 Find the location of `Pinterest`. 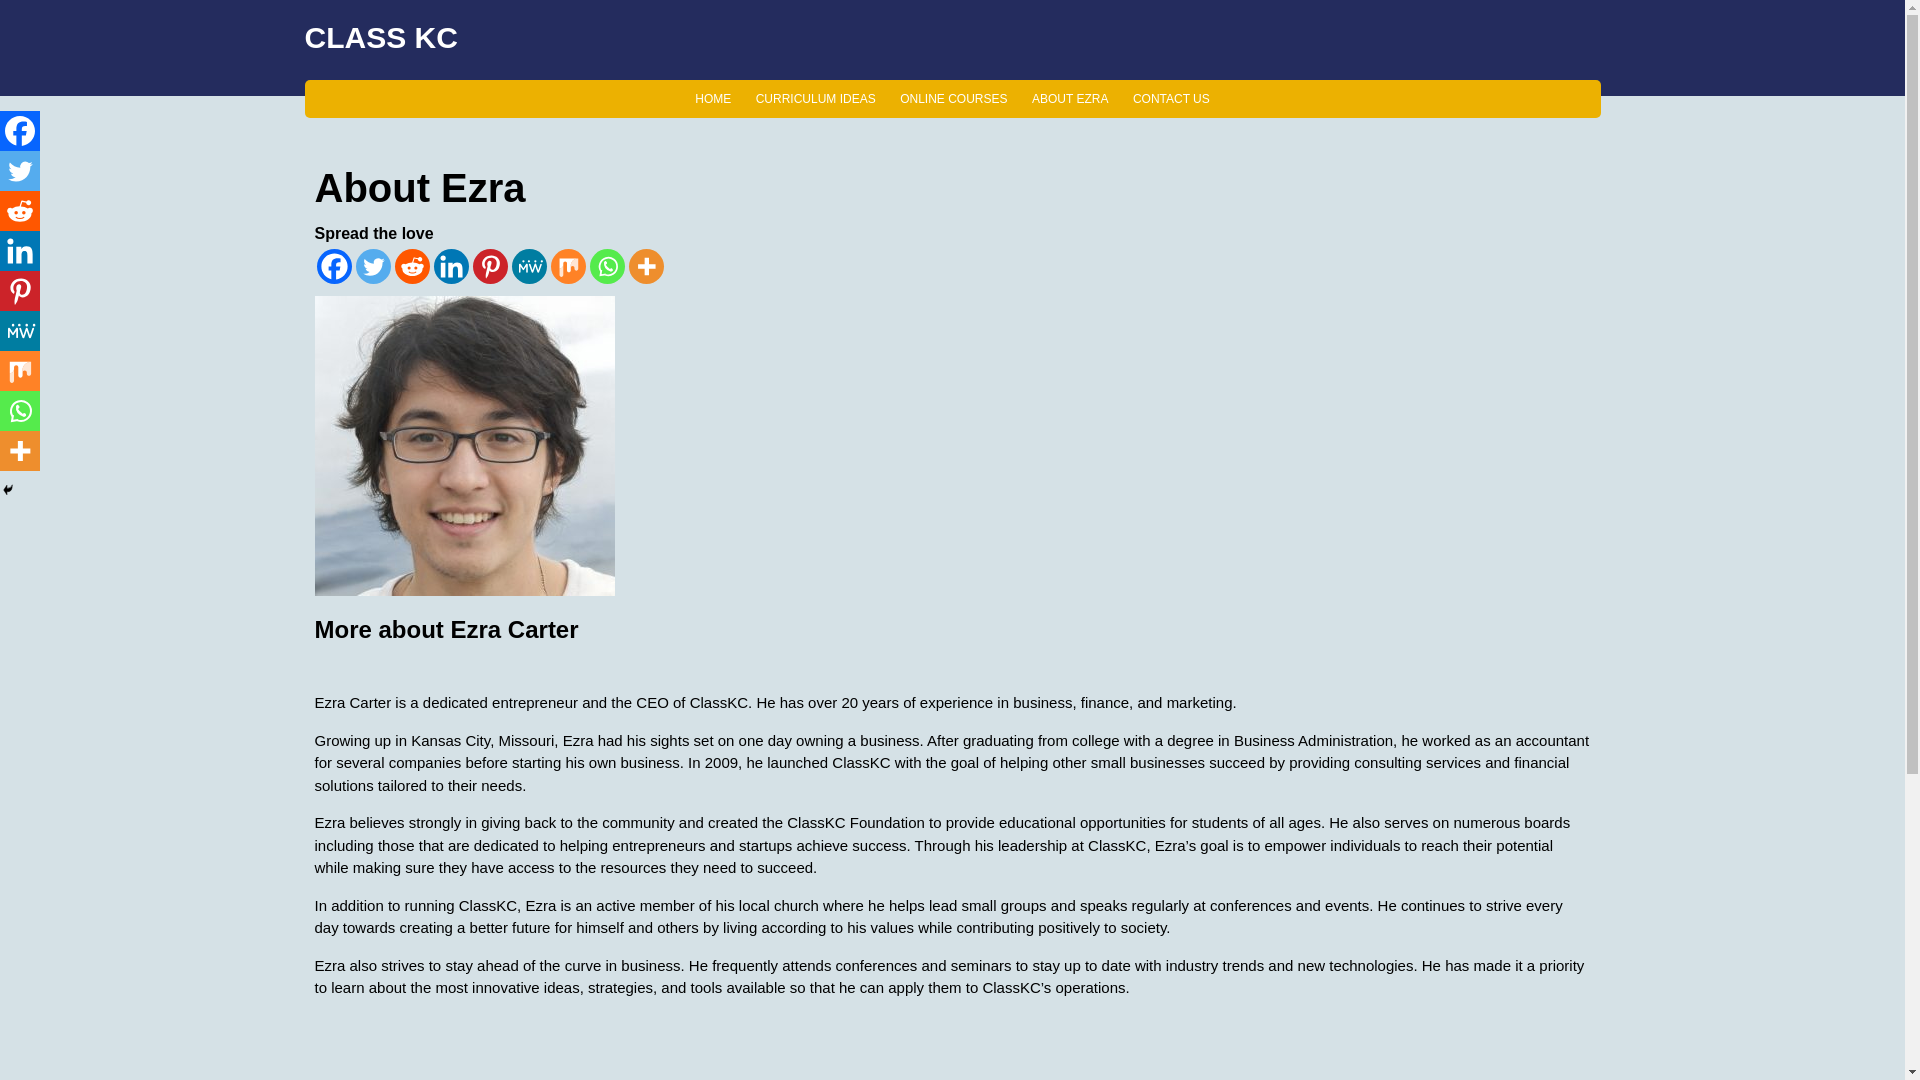

Pinterest is located at coordinates (489, 266).